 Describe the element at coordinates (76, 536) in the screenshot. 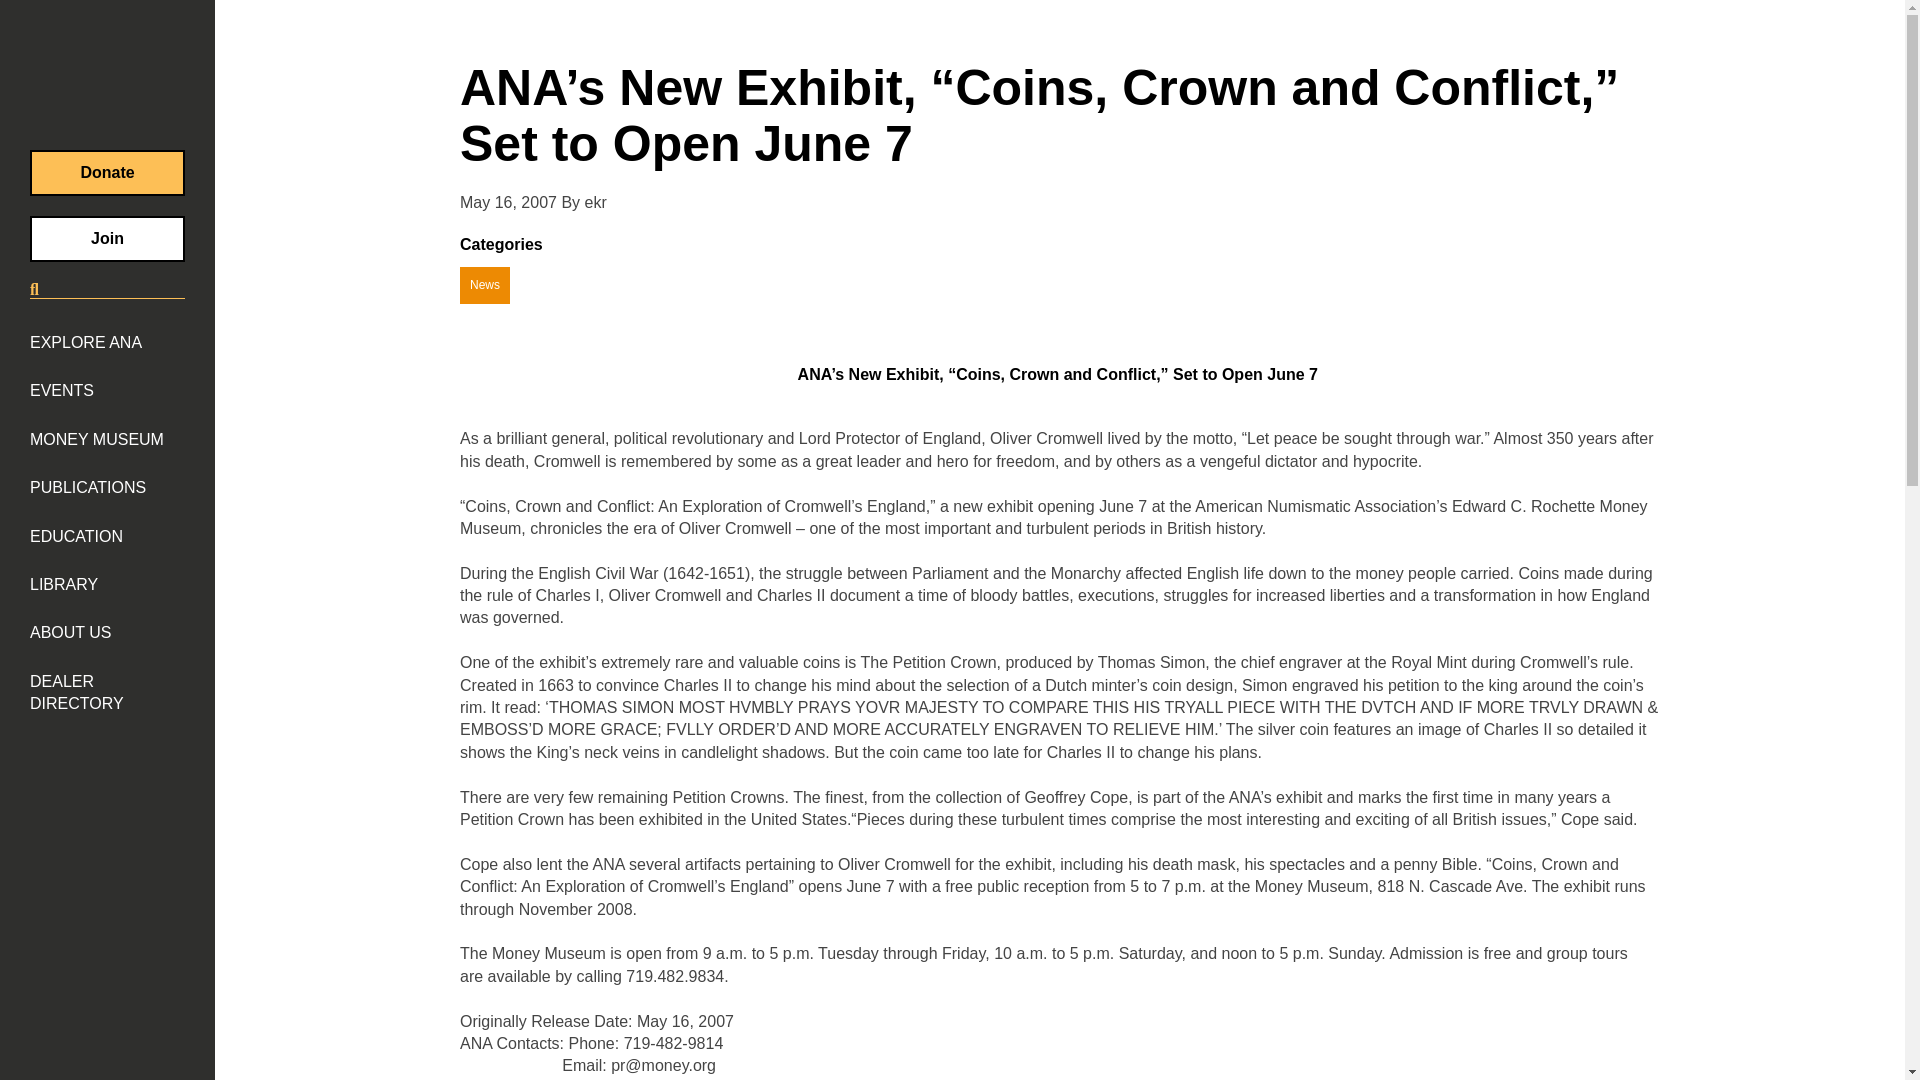

I see `EDUCATION` at that location.